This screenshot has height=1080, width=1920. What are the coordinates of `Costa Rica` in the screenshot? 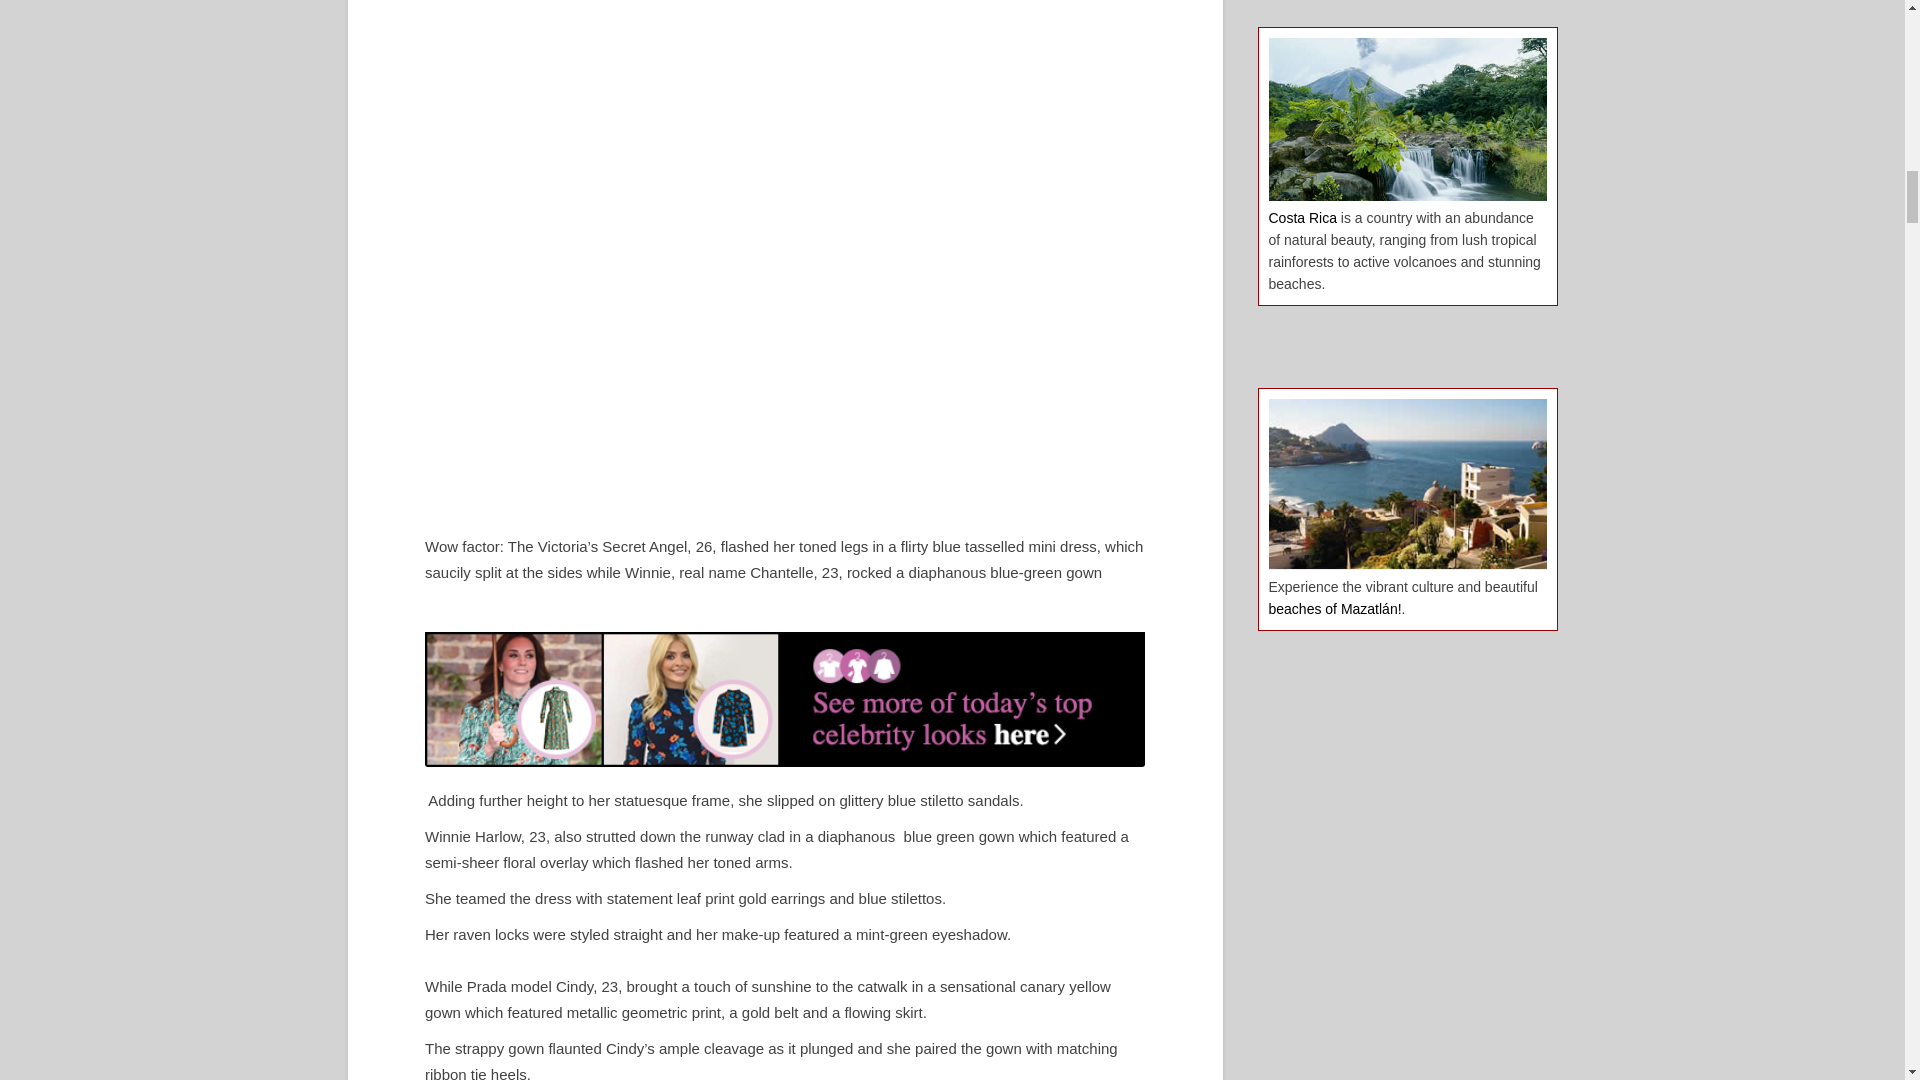 It's located at (1302, 217).